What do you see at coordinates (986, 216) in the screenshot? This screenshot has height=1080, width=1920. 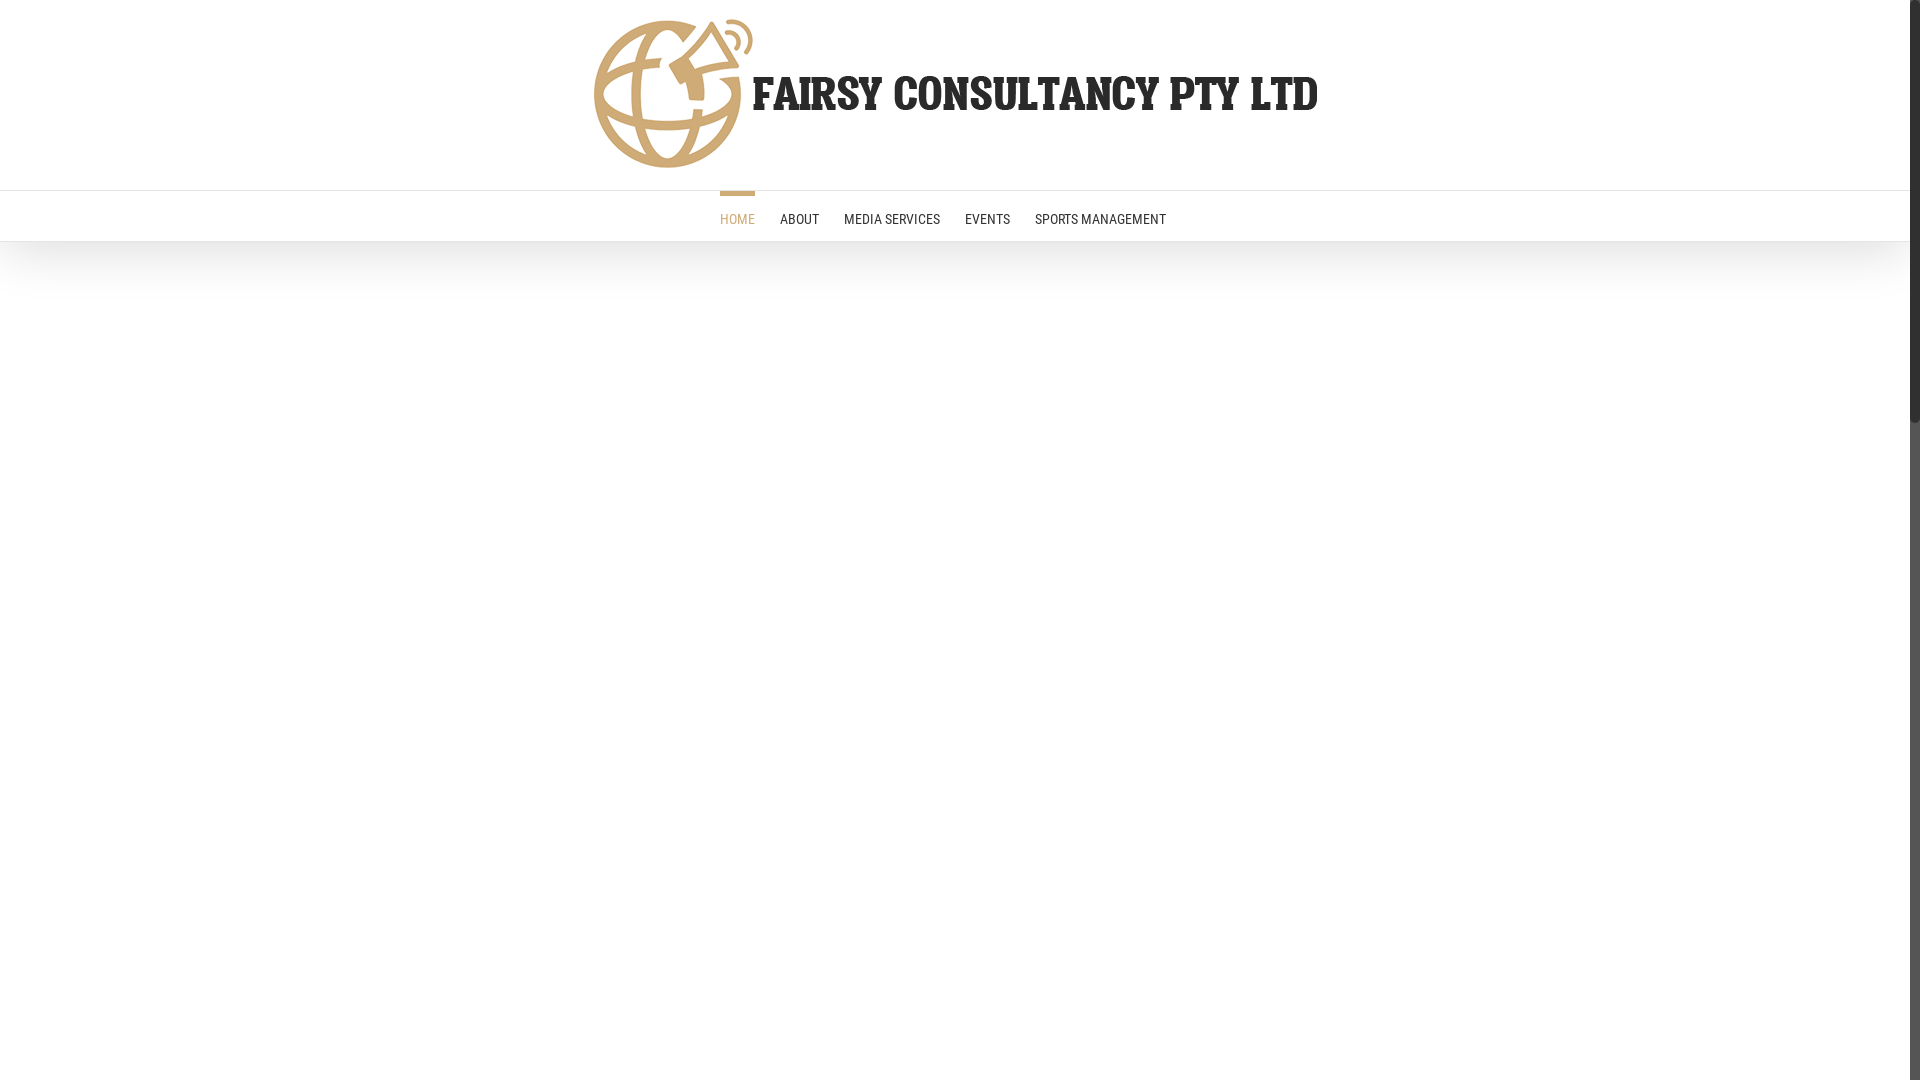 I see `EVENTS` at bounding box center [986, 216].